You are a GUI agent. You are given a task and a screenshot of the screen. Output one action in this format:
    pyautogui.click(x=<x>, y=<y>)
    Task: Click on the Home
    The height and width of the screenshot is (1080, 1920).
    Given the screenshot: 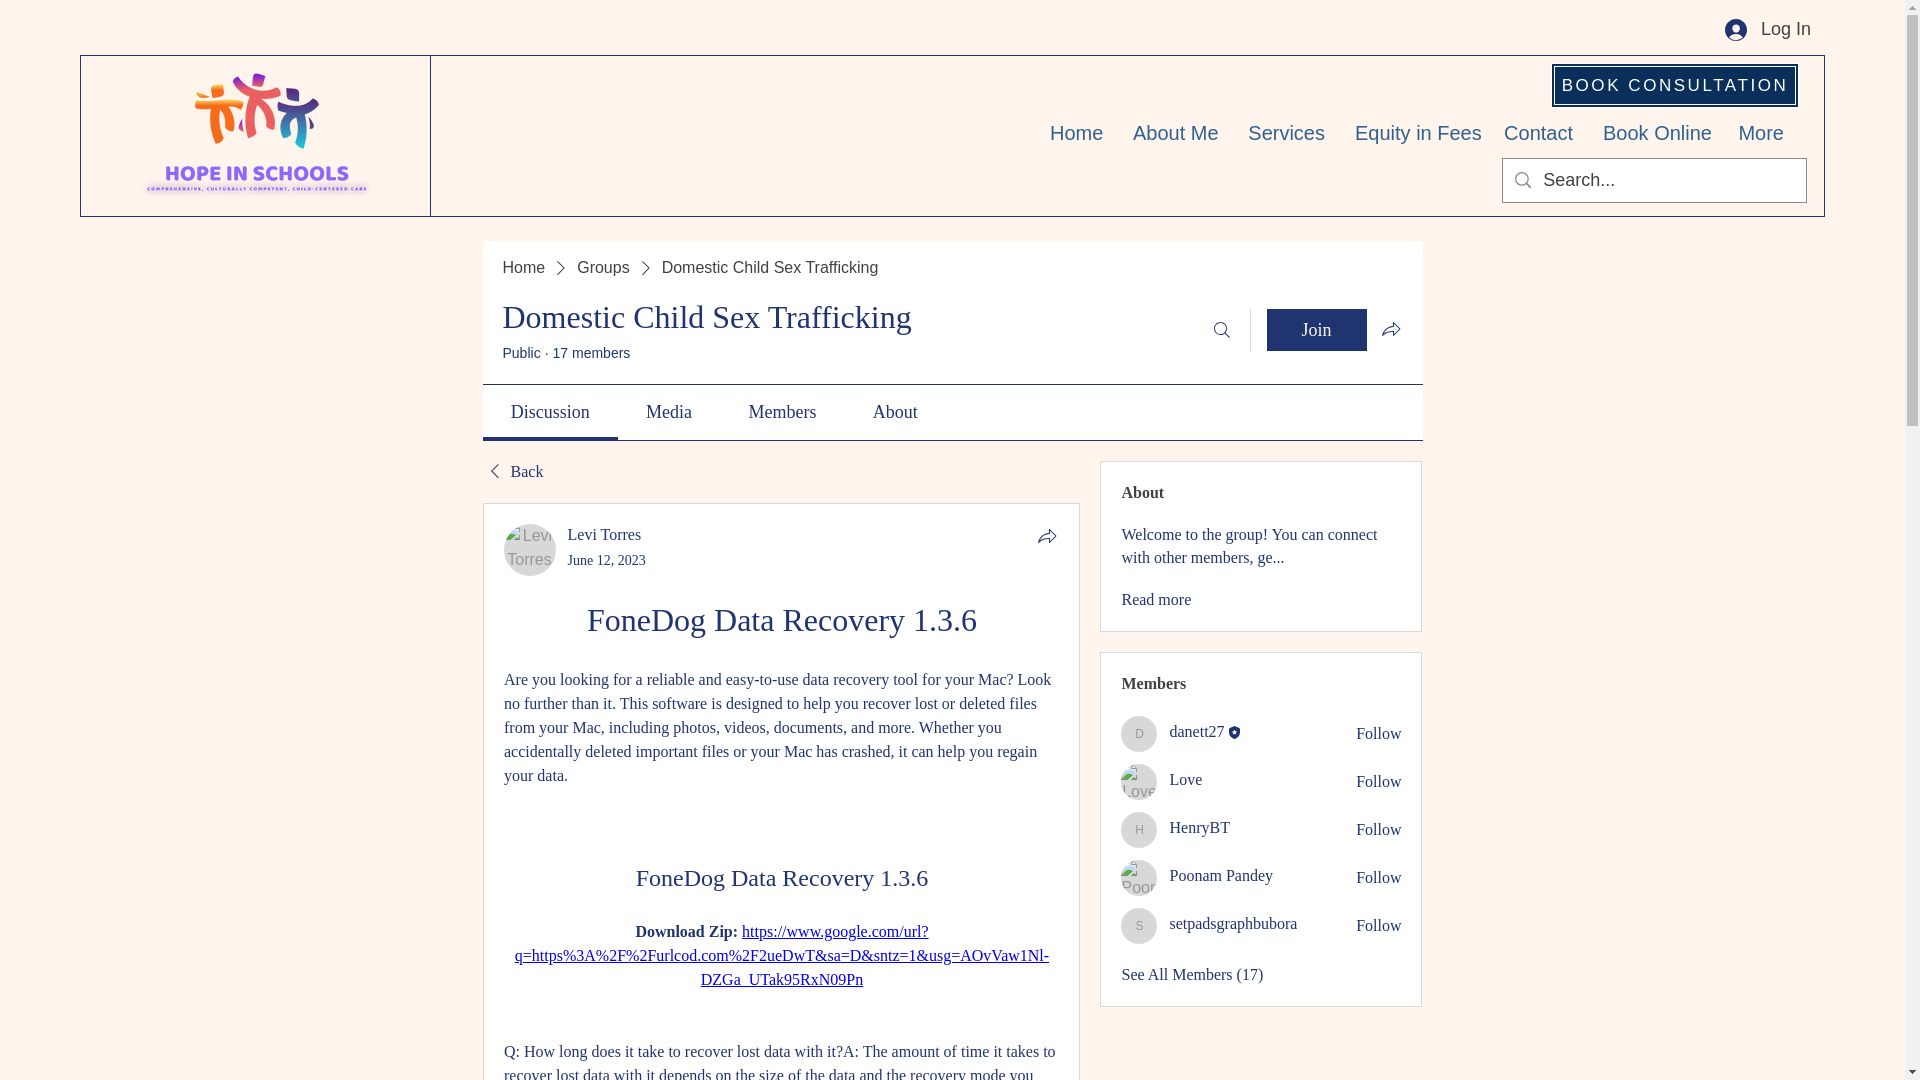 What is the action you would take?
    pyautogui.click(x=1076, y=132)
    